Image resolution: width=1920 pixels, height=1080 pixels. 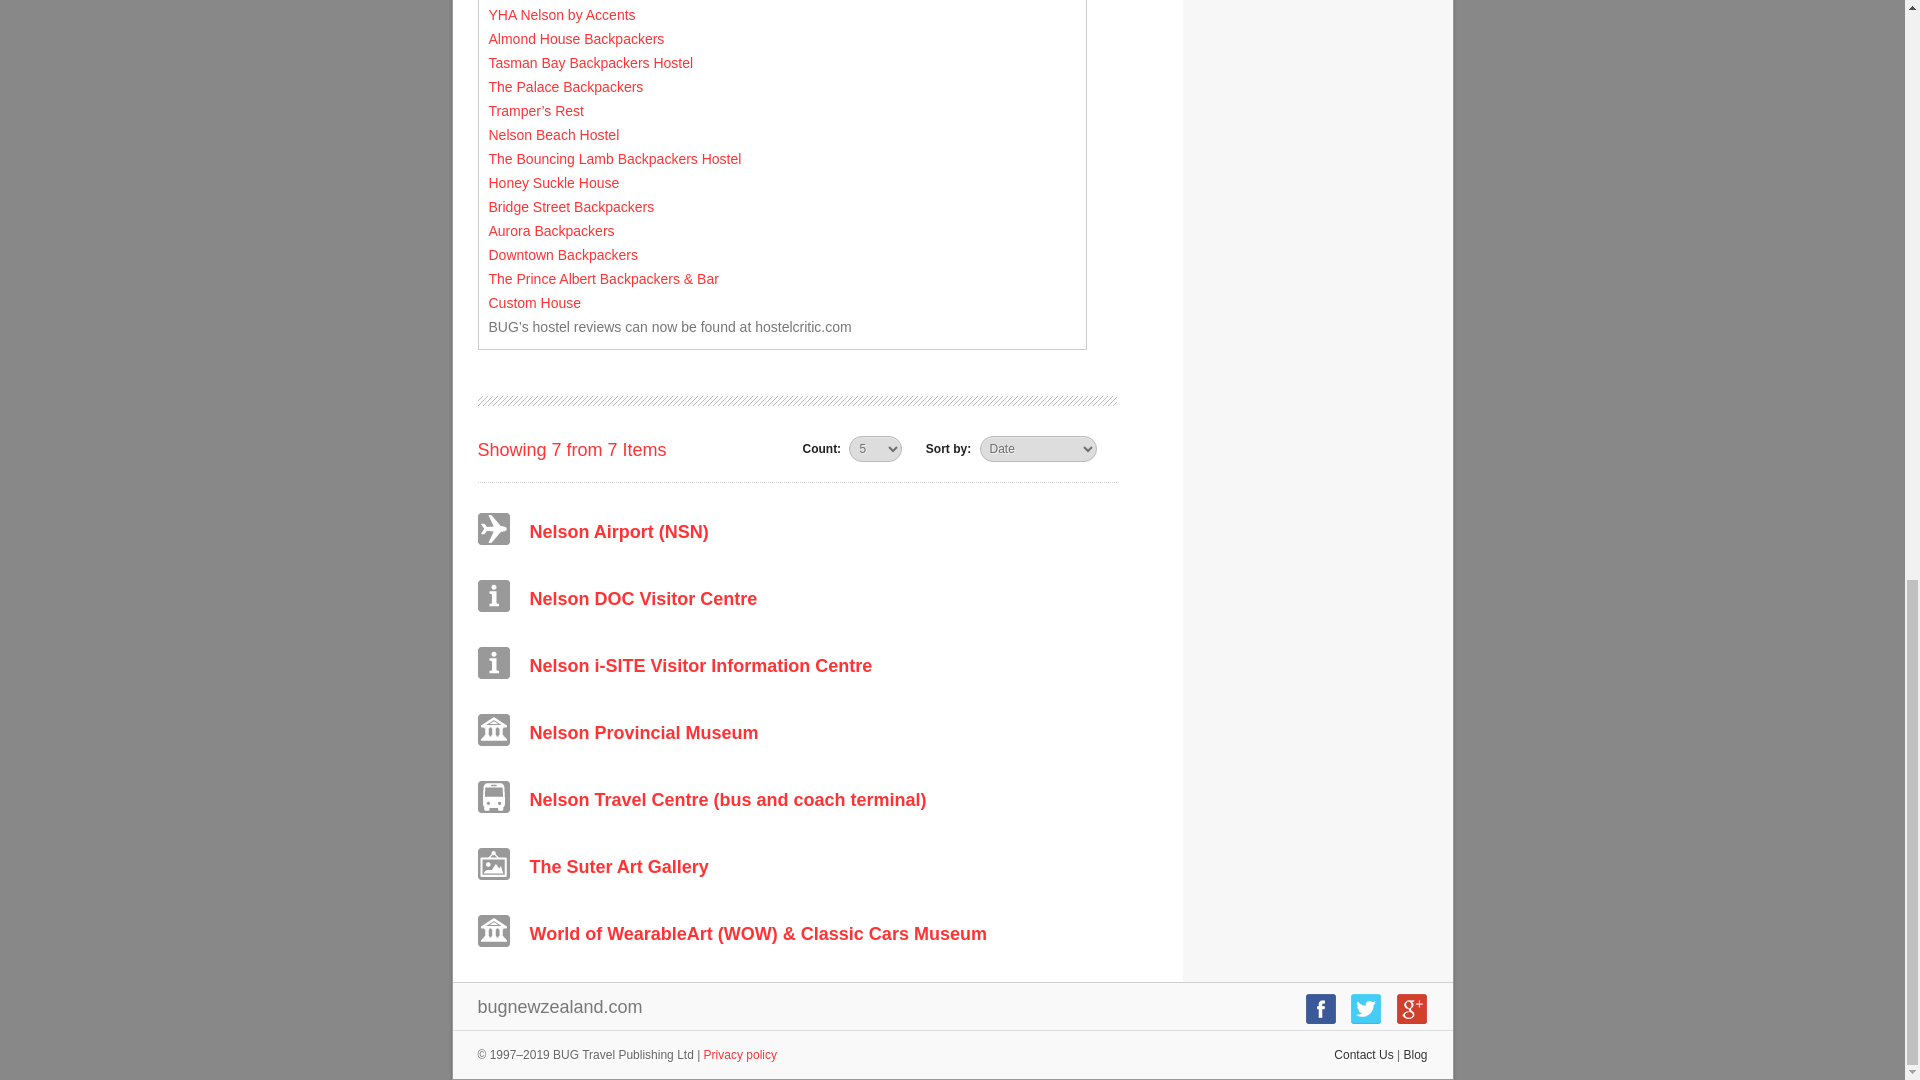 What do you see at coordinates (614, 159) in the screenshot?
I see `The Bouncing Lamb Backpackers Hostel` at bounding box center [614, 159].